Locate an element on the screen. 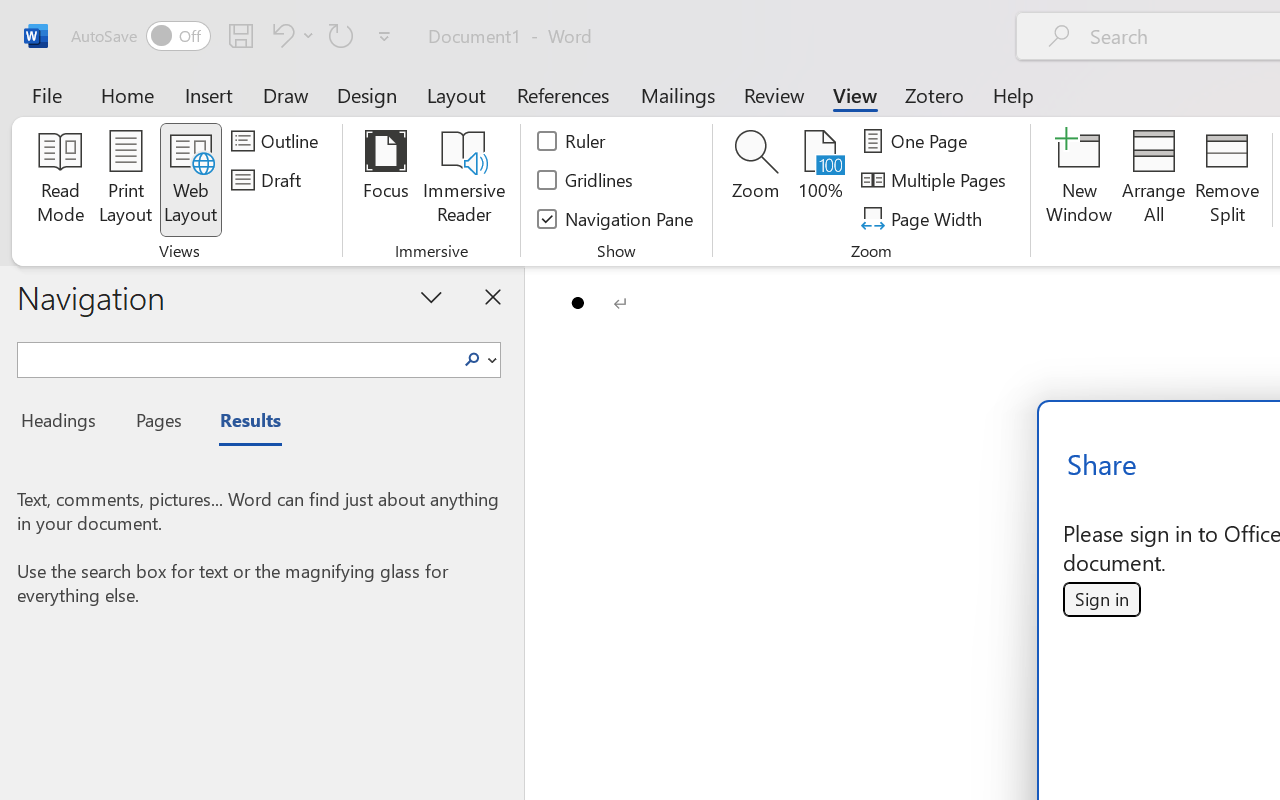 This screenshot has width=1280, height=800. Immersive Reader is located at coordinates (464, 180).